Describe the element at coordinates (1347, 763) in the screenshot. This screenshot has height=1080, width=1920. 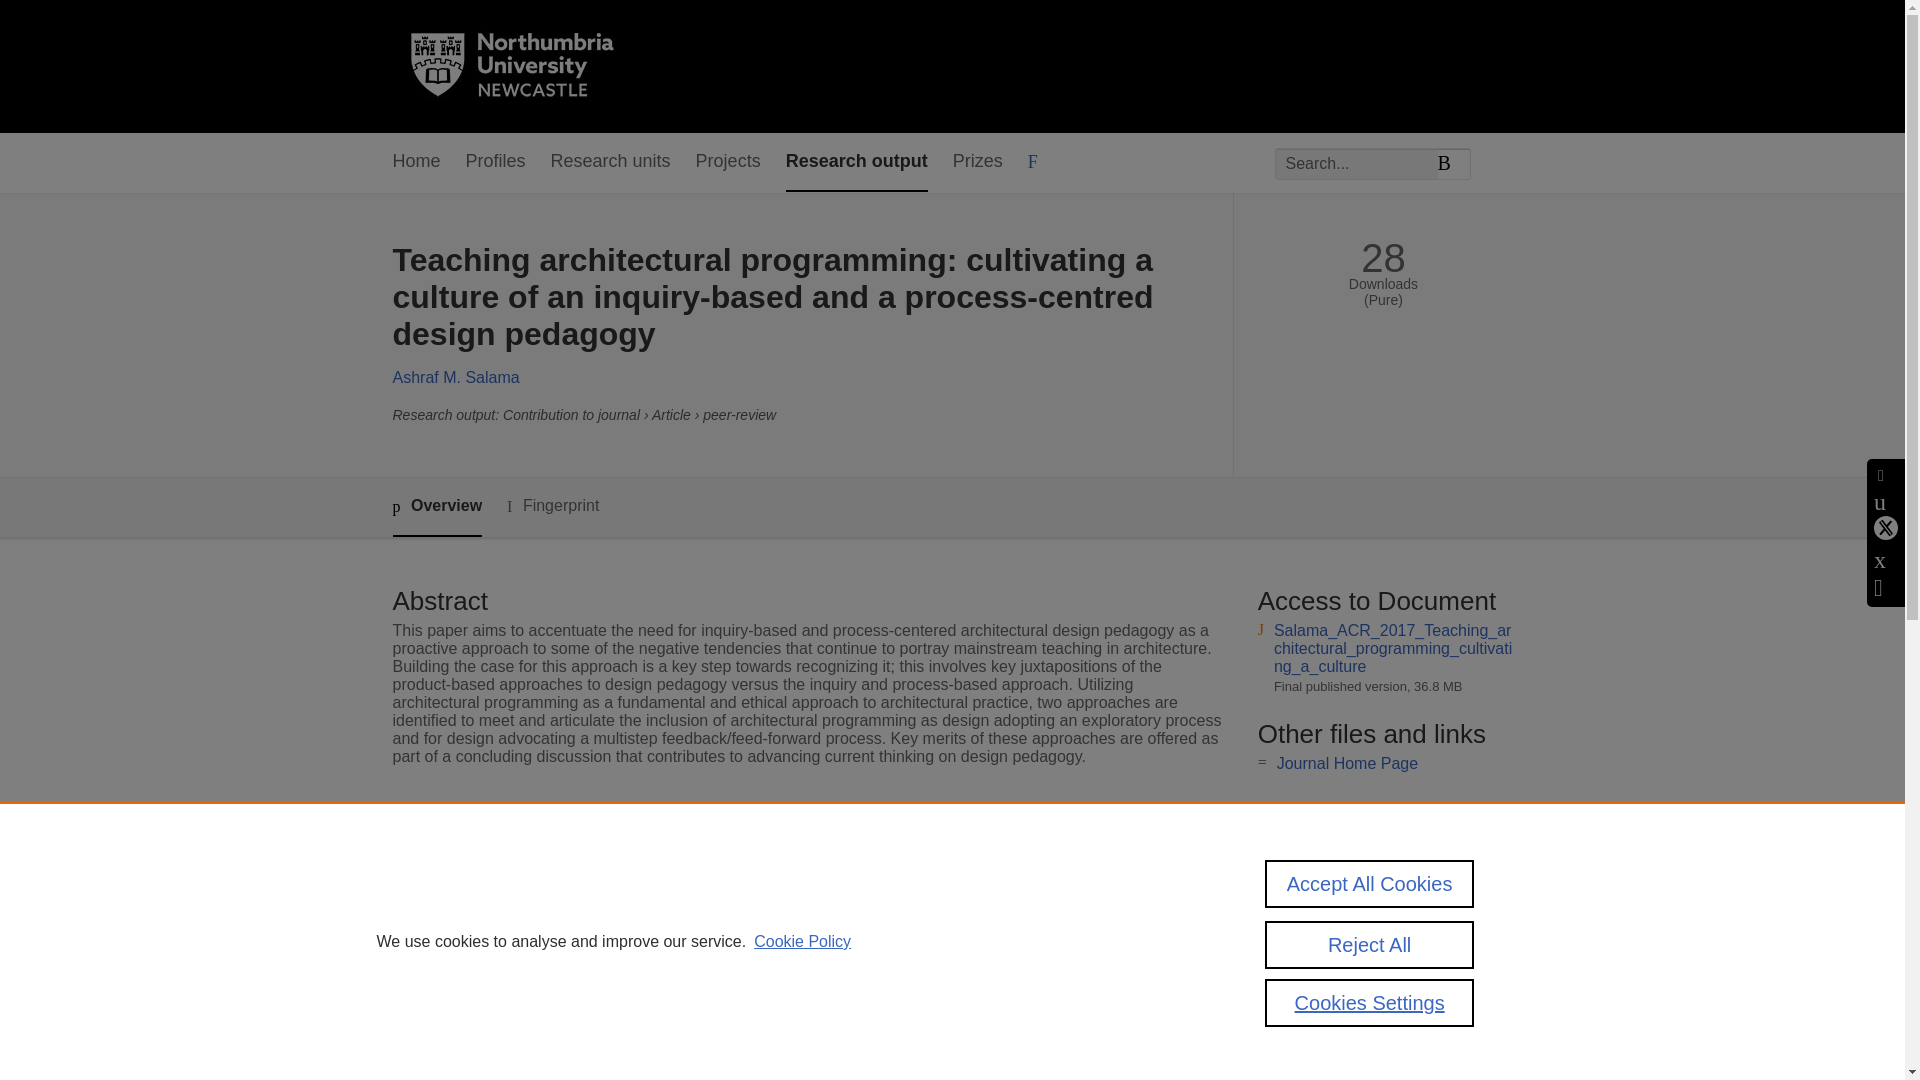
I see `Journal Home Page` at that location.